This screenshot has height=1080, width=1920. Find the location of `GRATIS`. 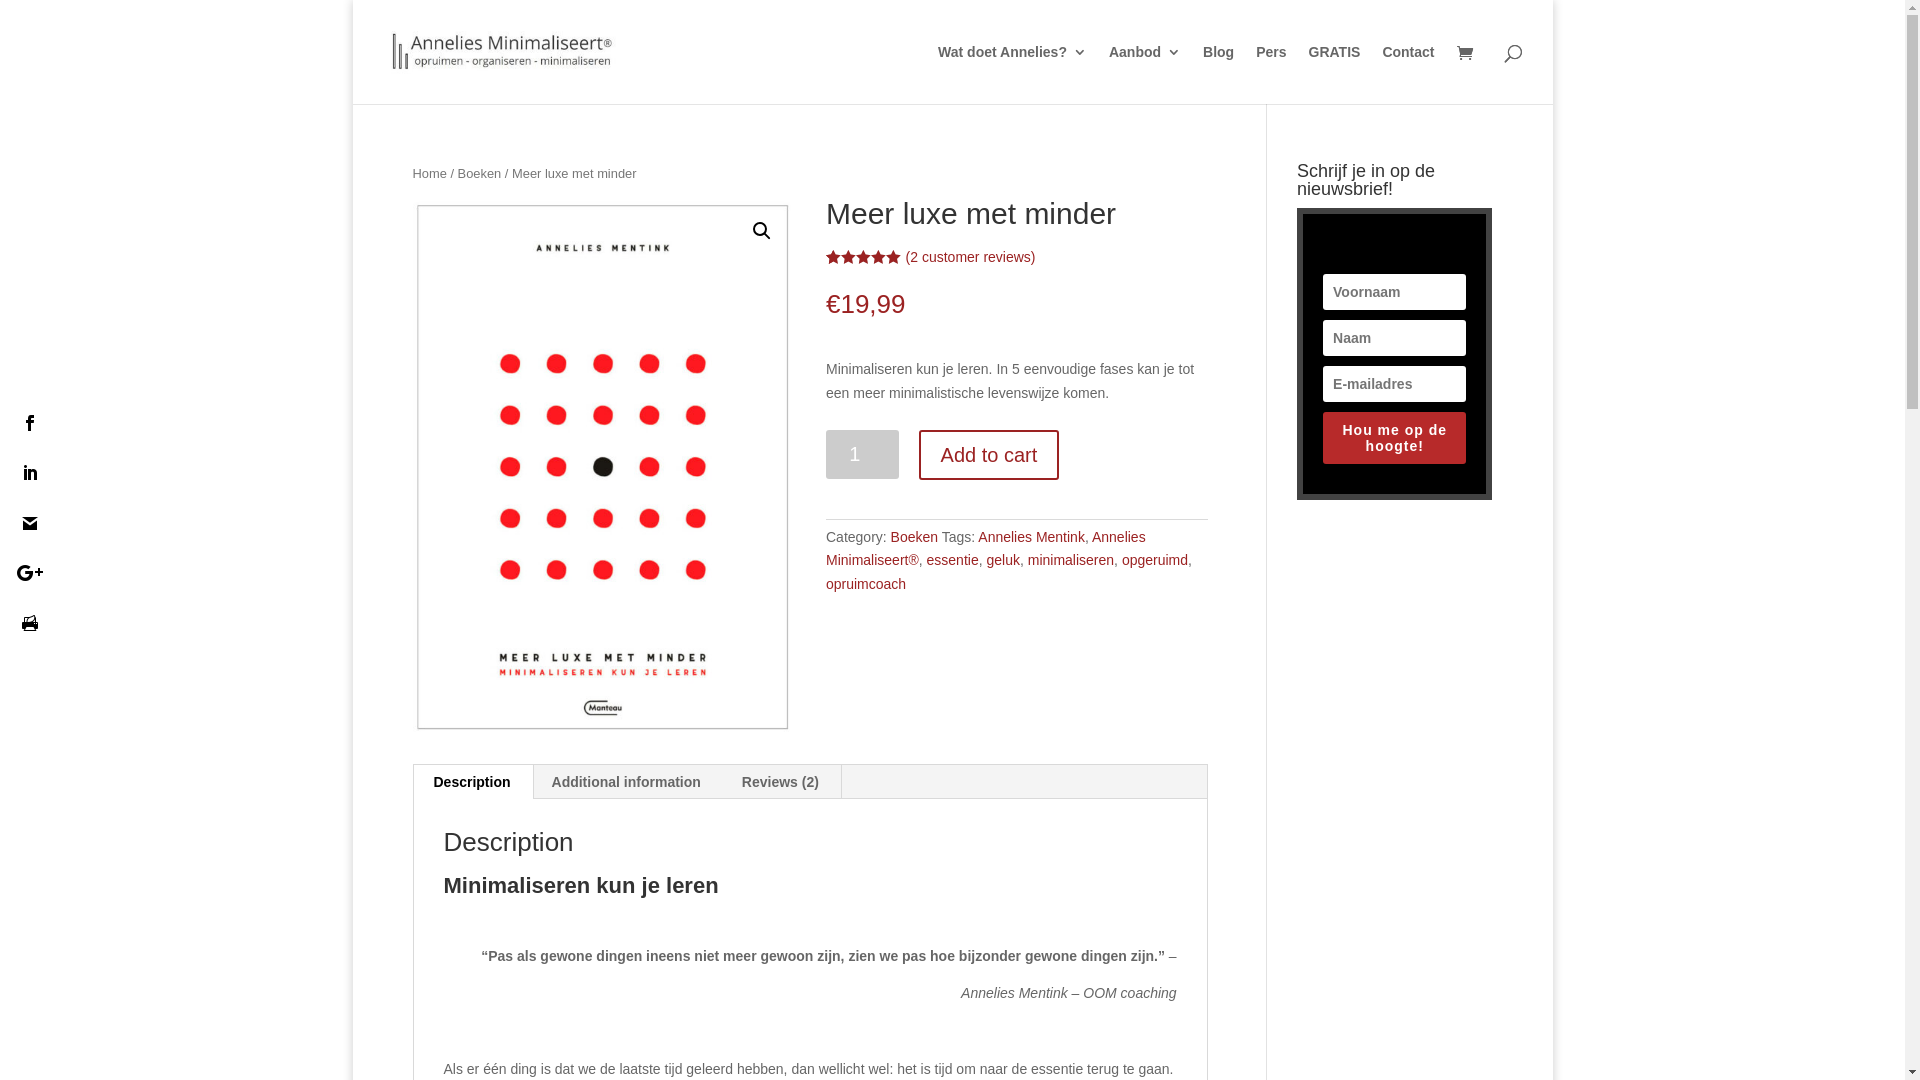

GRATIS is located at coordinates (1335, 74).